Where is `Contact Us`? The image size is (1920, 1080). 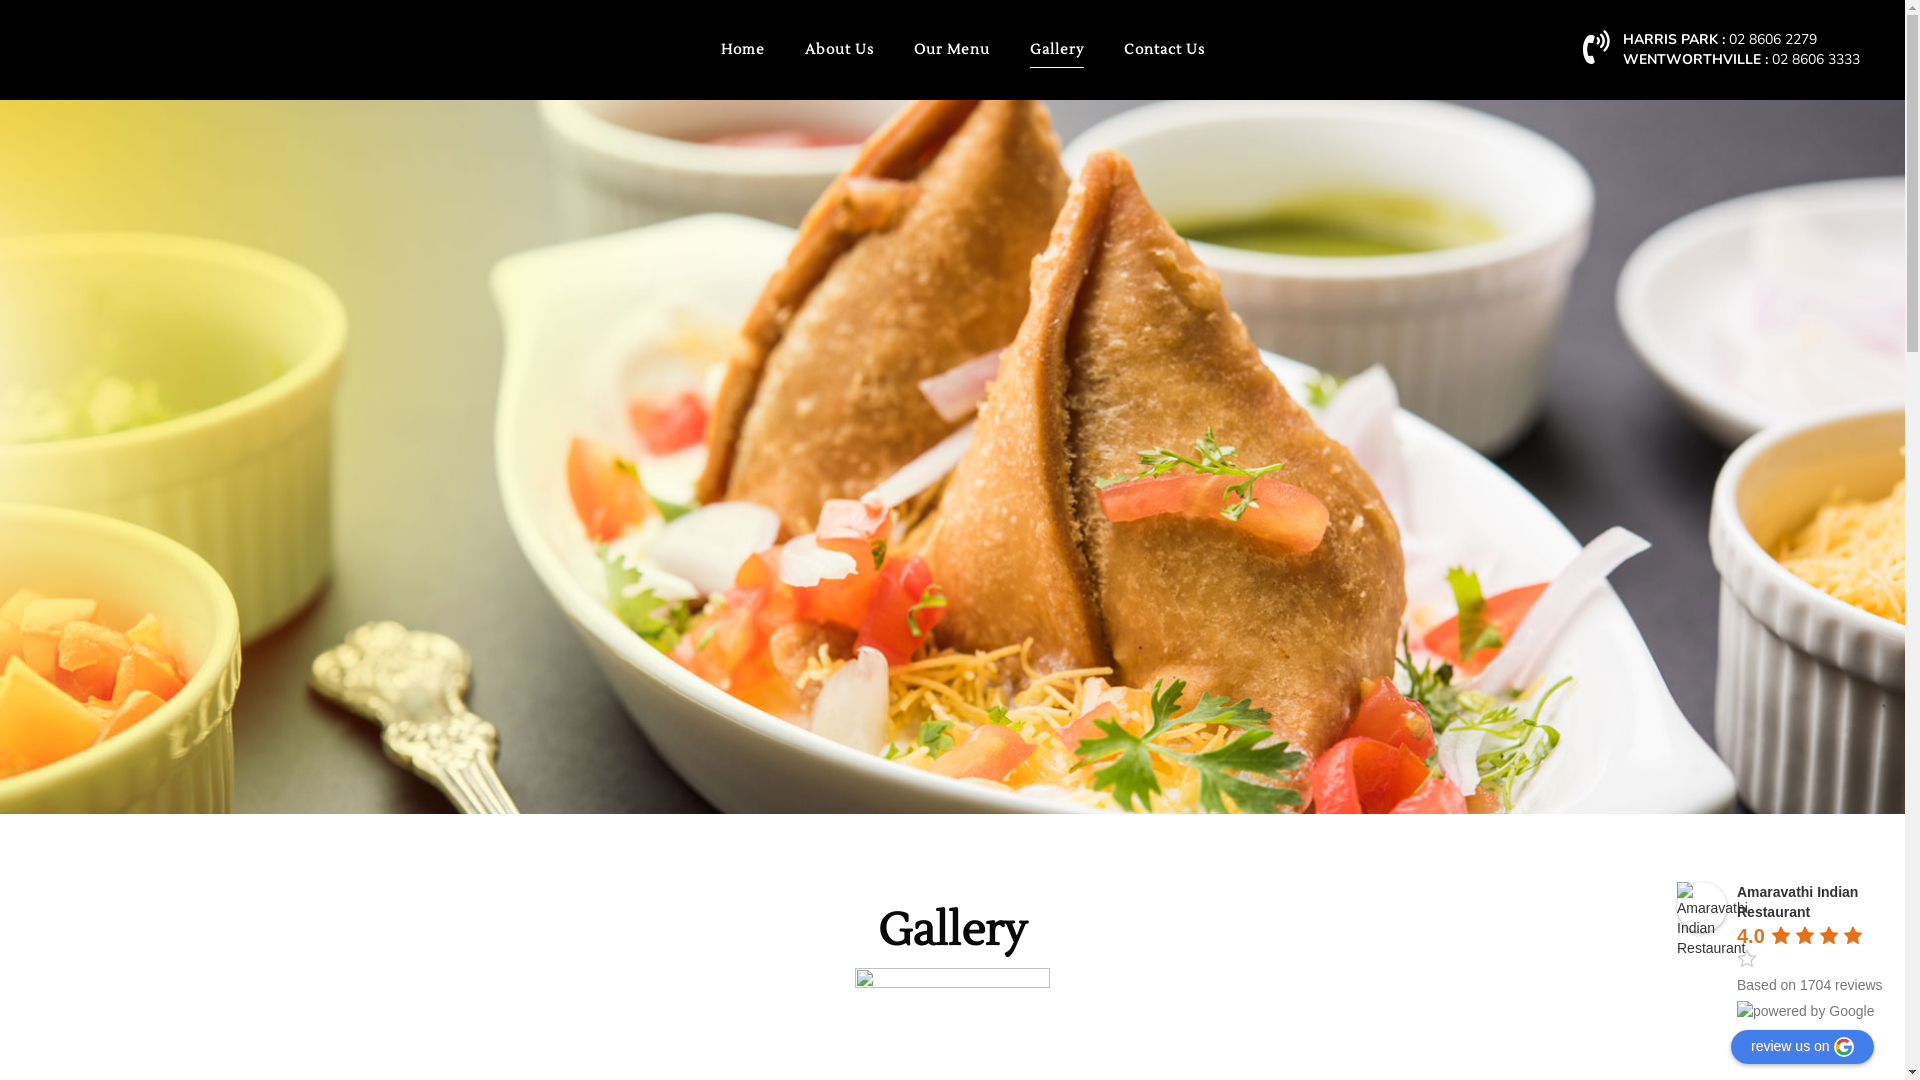
Contact Us is located at coordinates (1154, 50).